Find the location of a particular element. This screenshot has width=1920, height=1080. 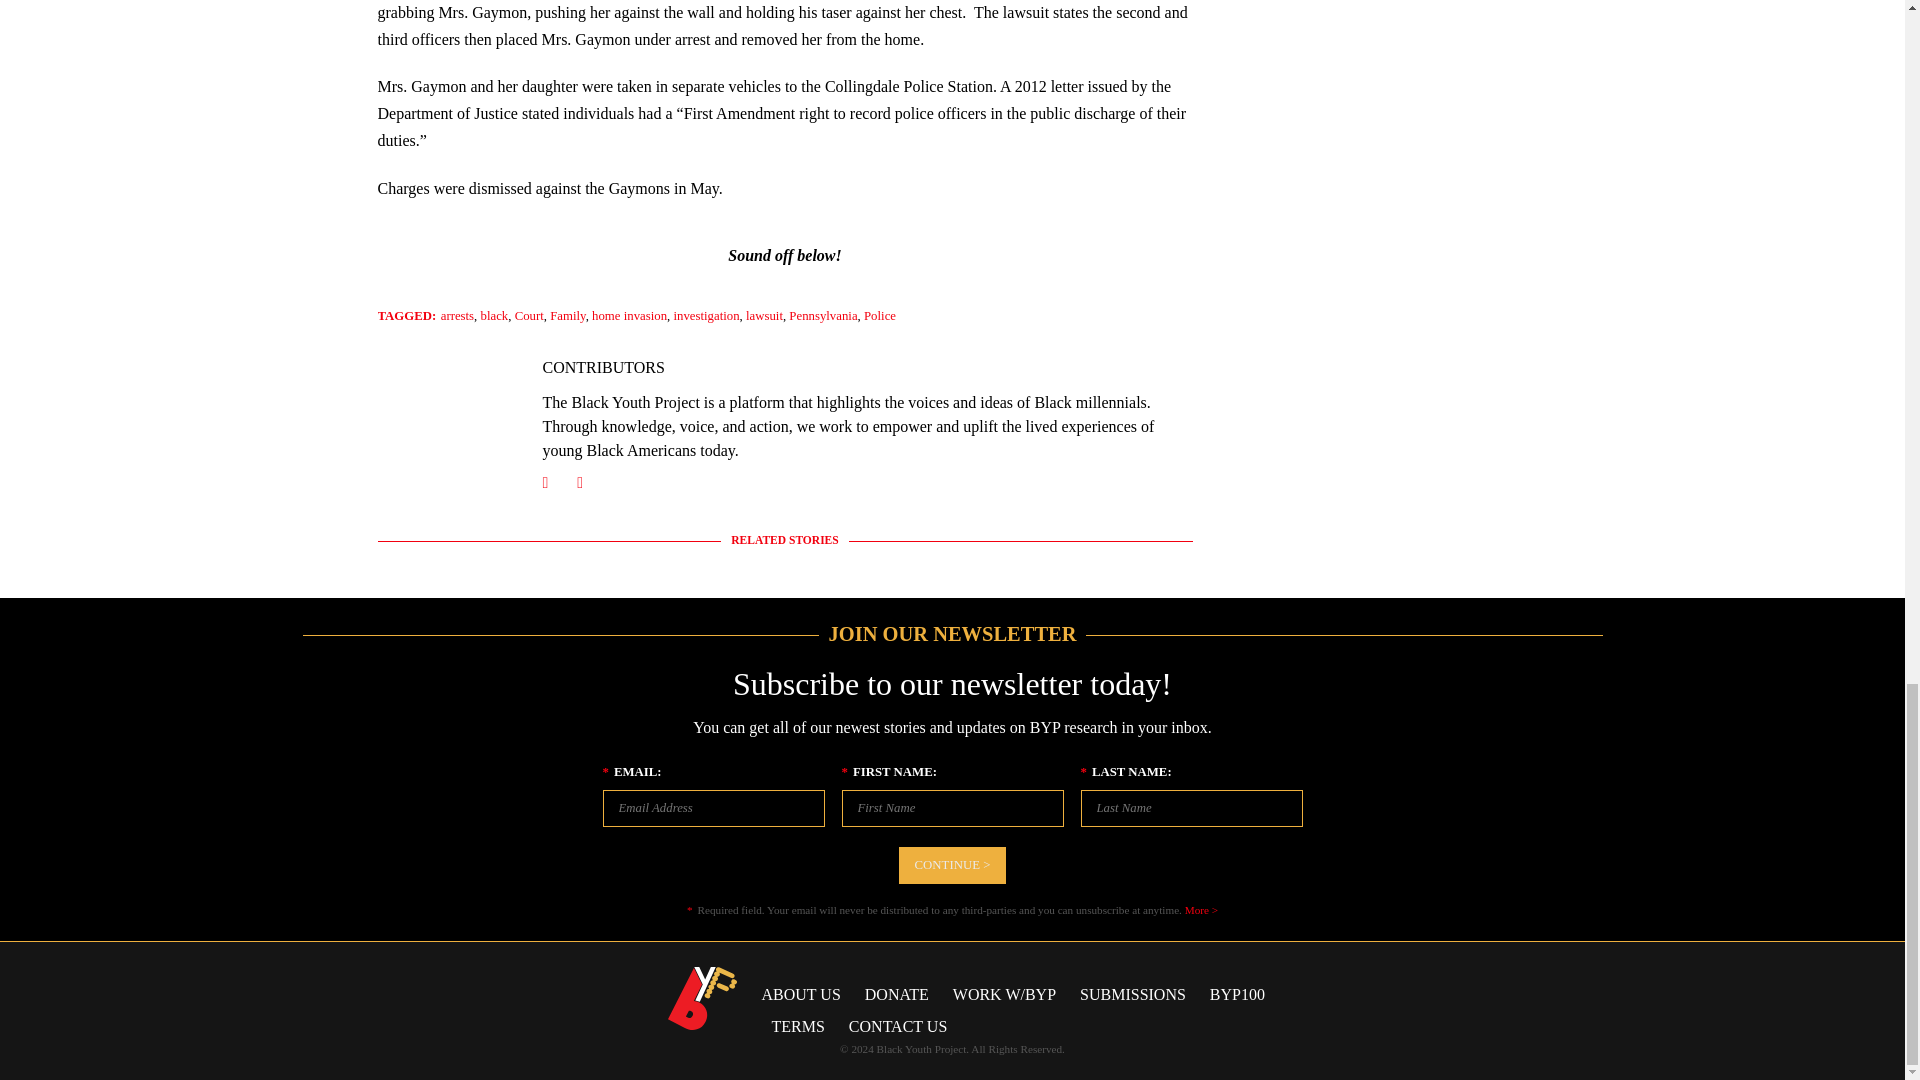

Police is located at coordinates (880, 315).